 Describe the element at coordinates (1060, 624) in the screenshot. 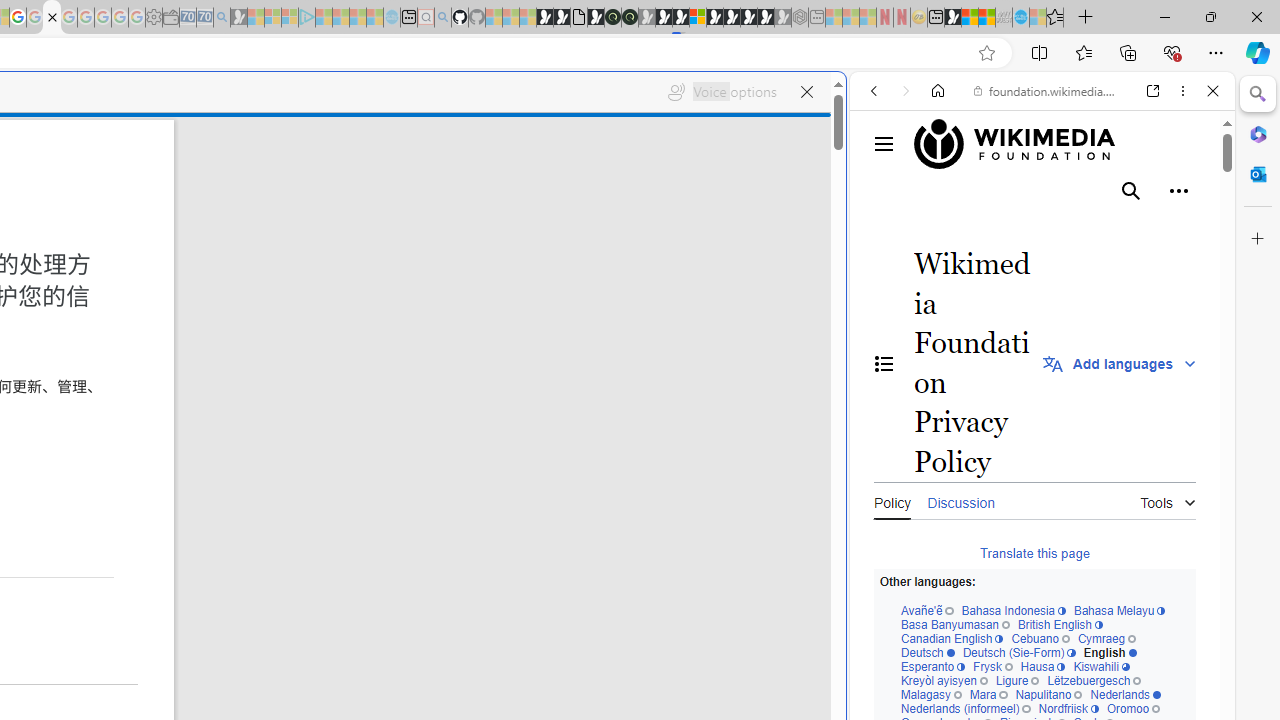

I see `British English` at that location.